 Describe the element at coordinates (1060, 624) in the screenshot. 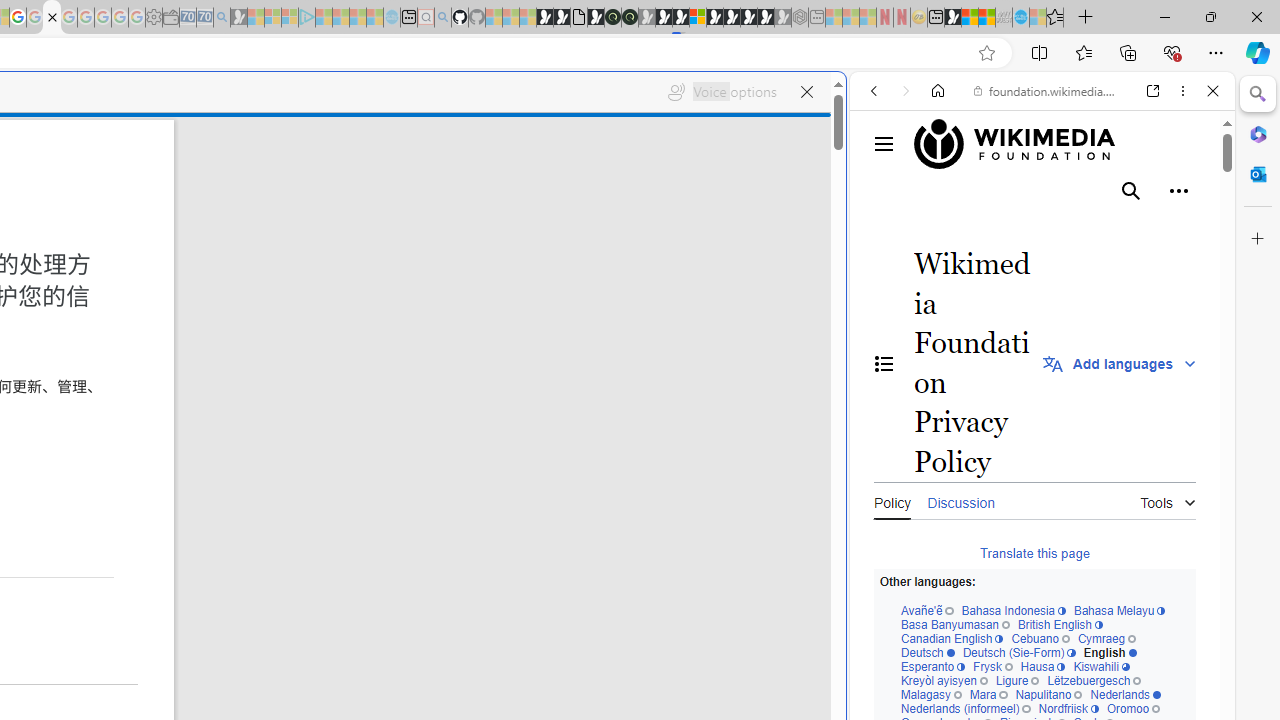

I see `British English` at that location.